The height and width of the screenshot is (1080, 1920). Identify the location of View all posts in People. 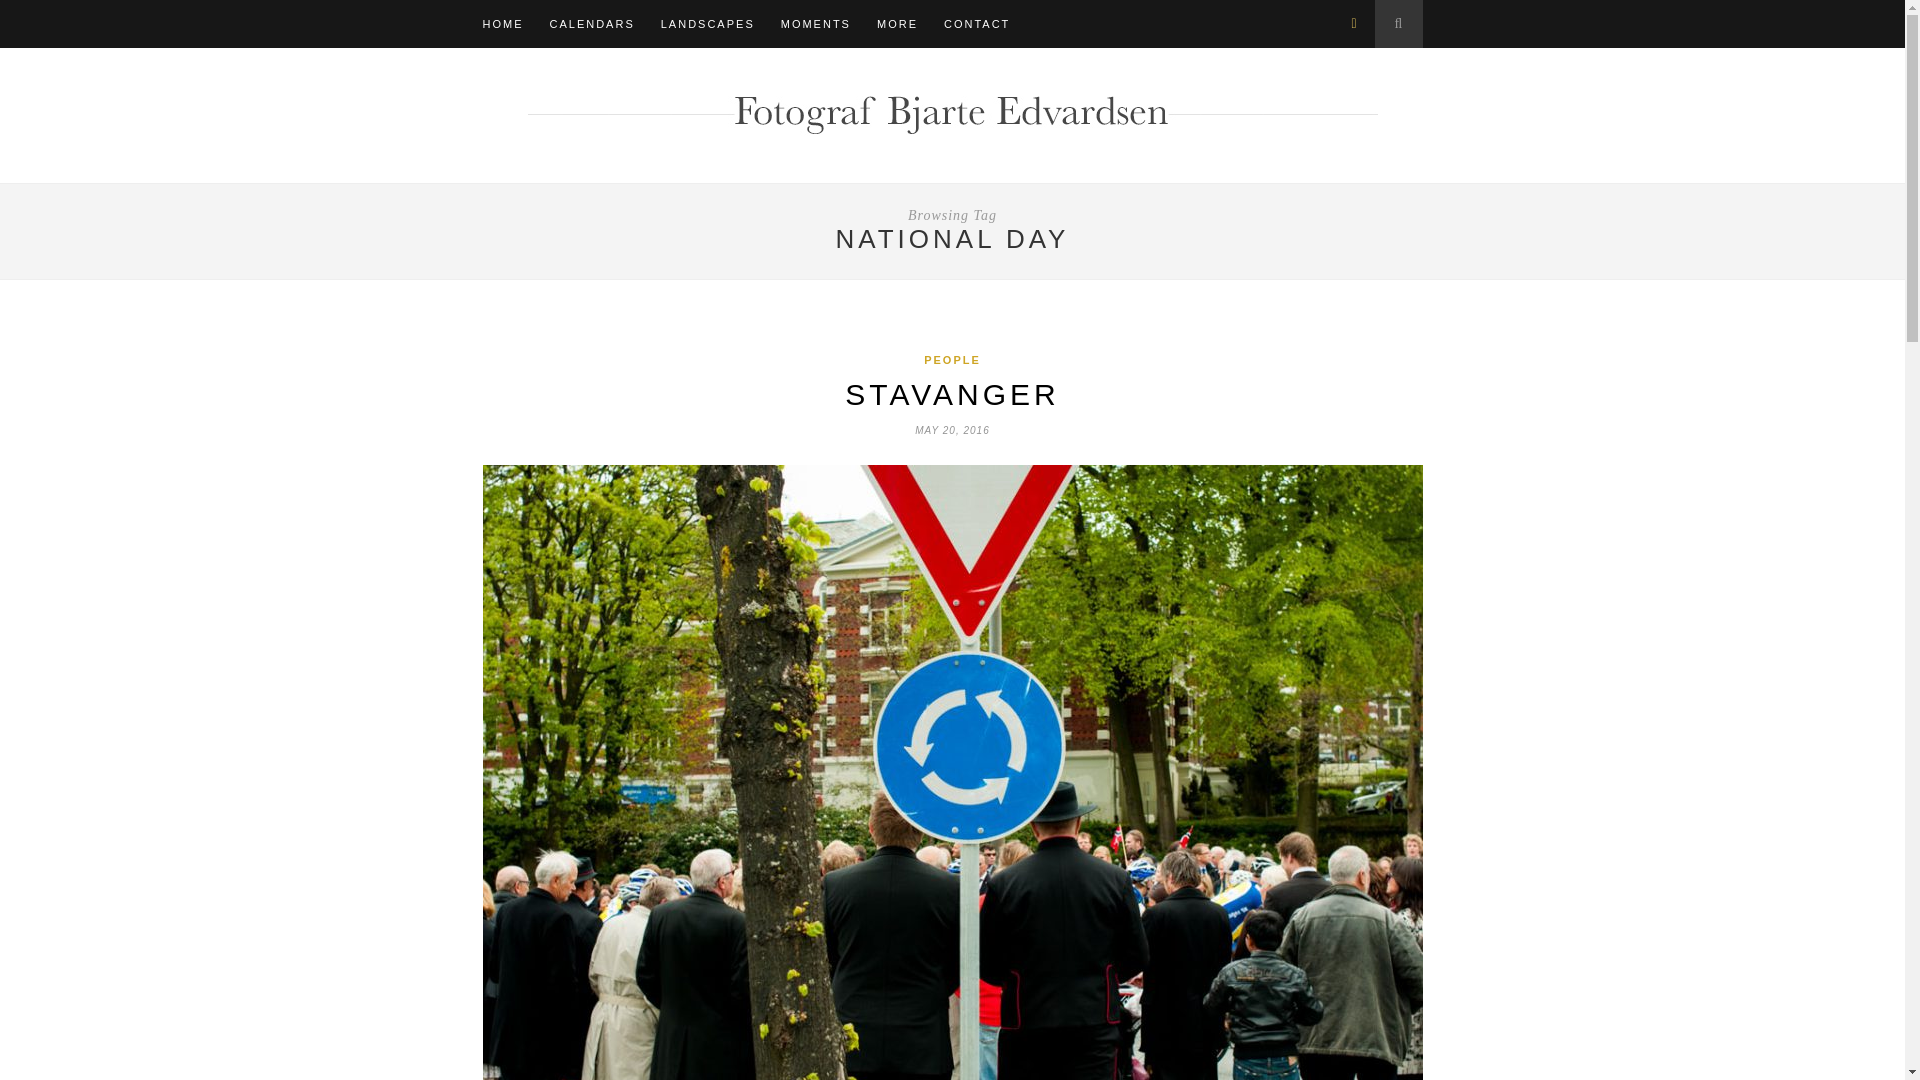
(952, 360).